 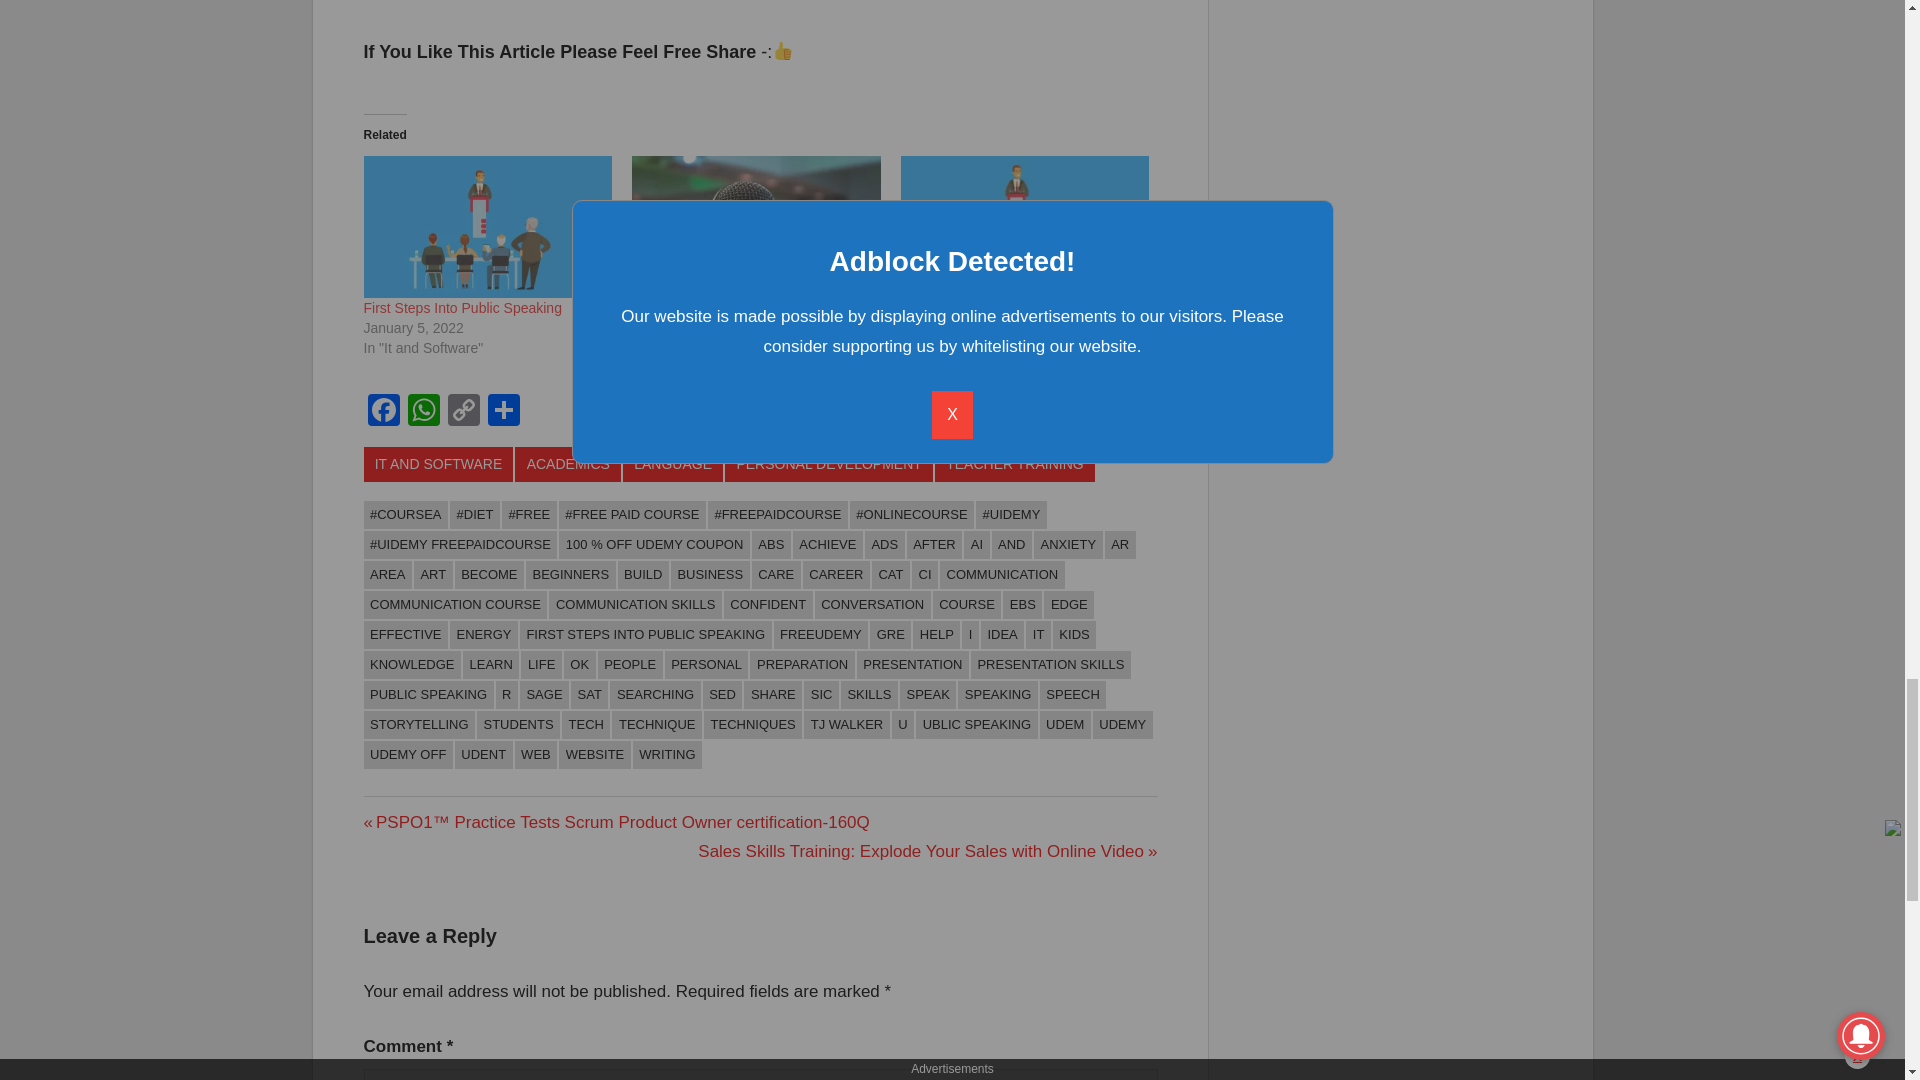 I want to click on First Steps Into Public Speaking, so click(x=463, y=308).